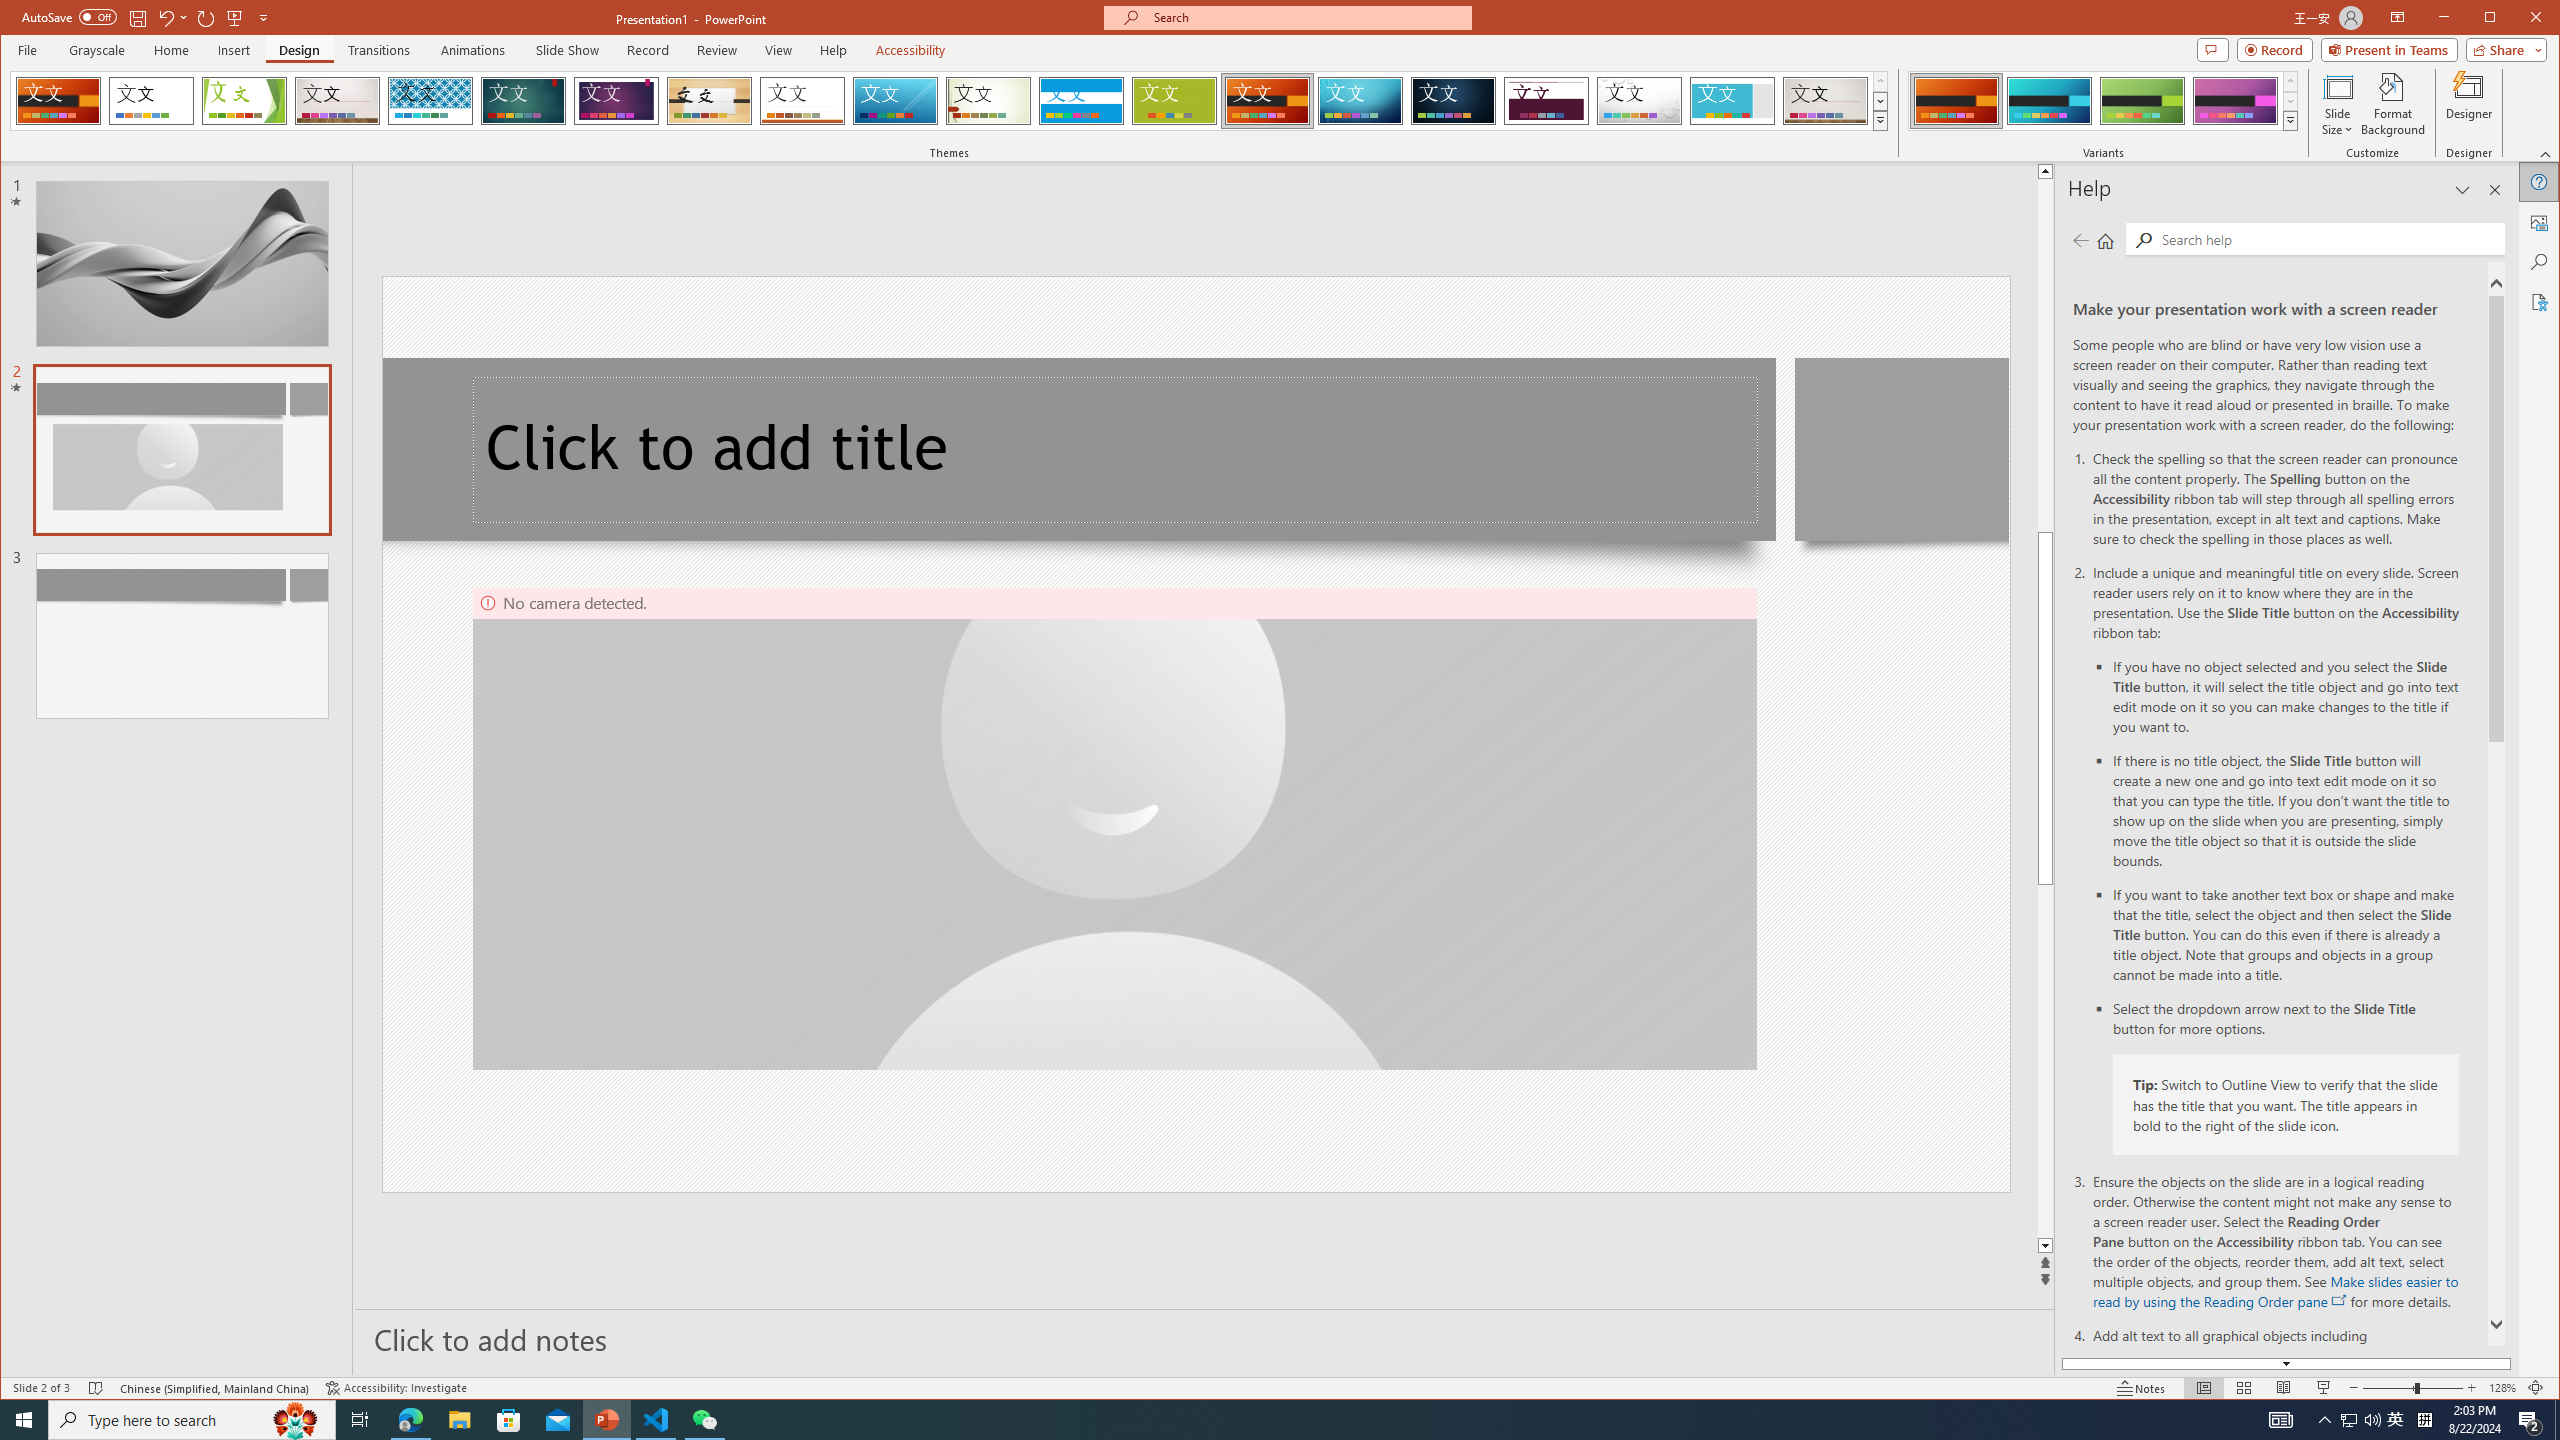  Describe the element at coordinates (896, 101) in the screenshot. I see `Slice` at that location.